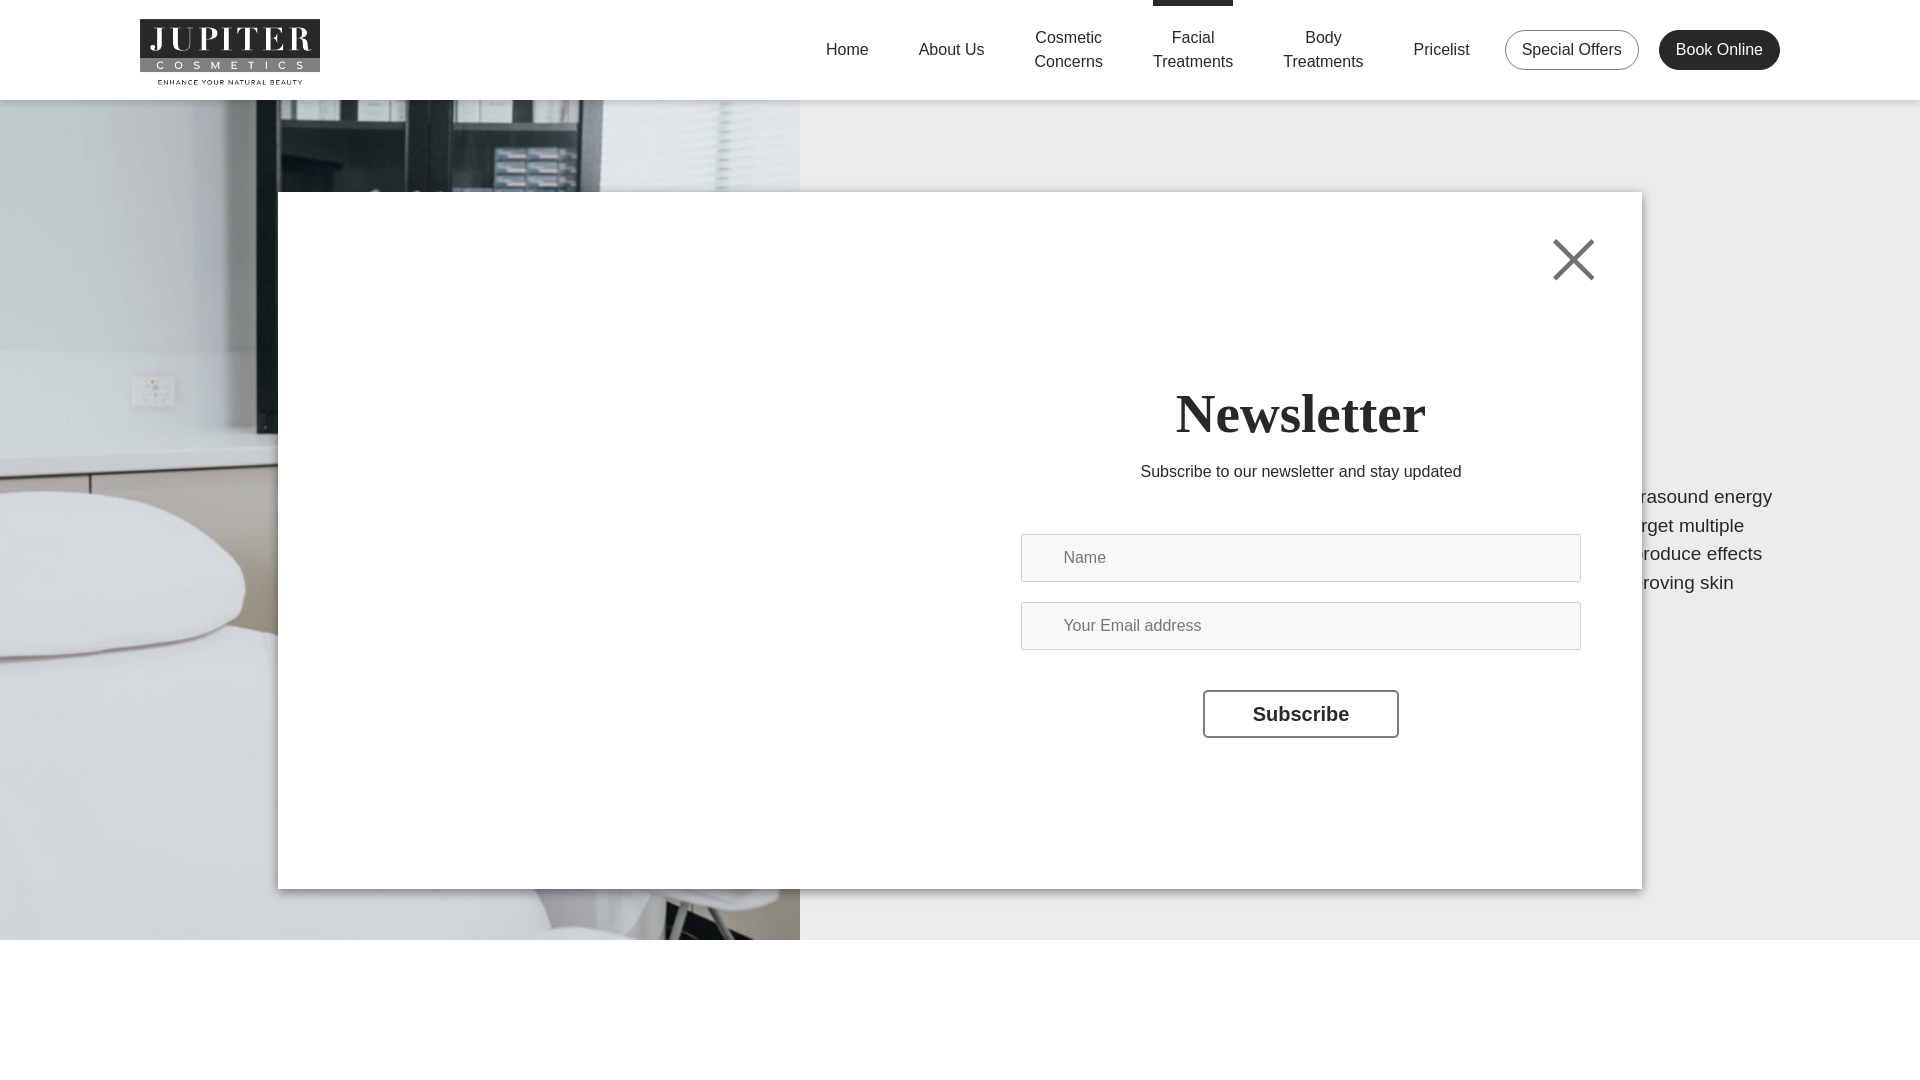 The image size is (1920, 1080). Describe the element at coordinates (1572, 50) in the screenshot. I see `Special Offers` at that location.